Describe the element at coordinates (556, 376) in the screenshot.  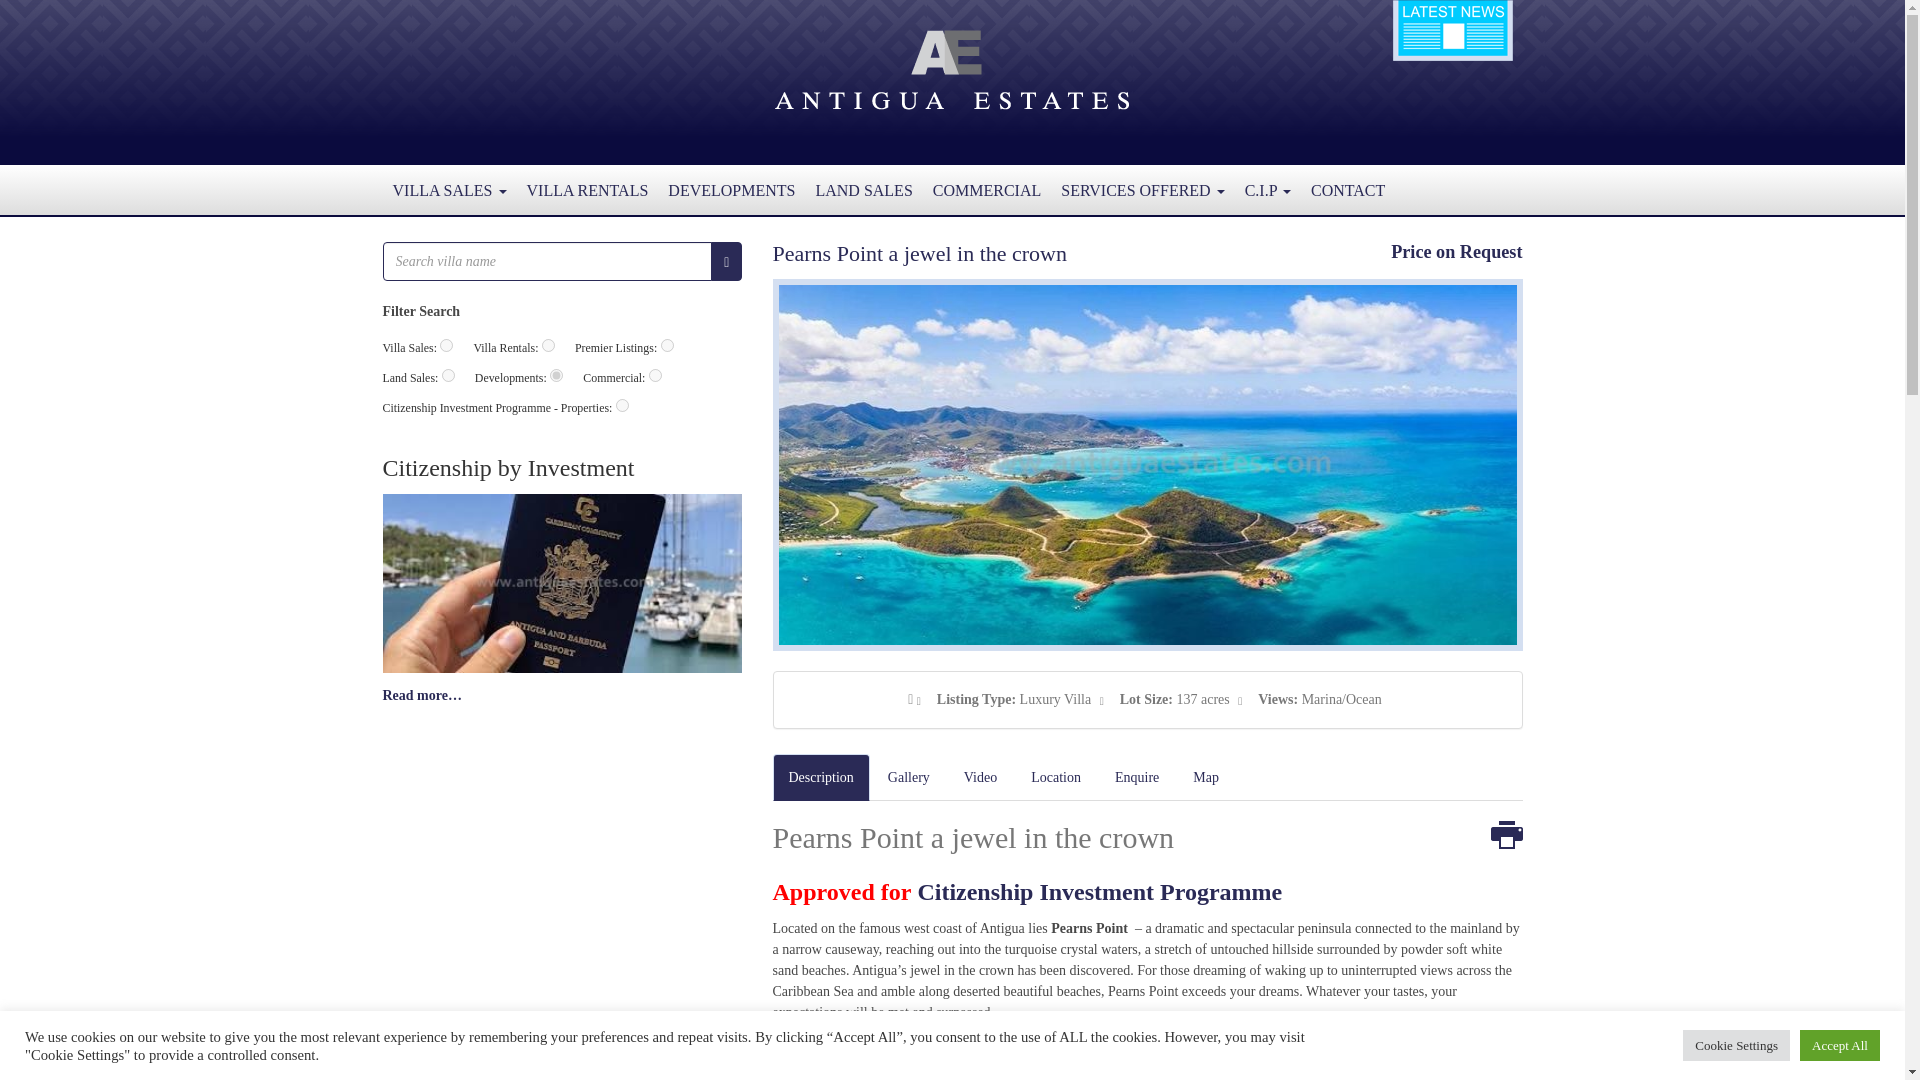
I see `developments` at that location.